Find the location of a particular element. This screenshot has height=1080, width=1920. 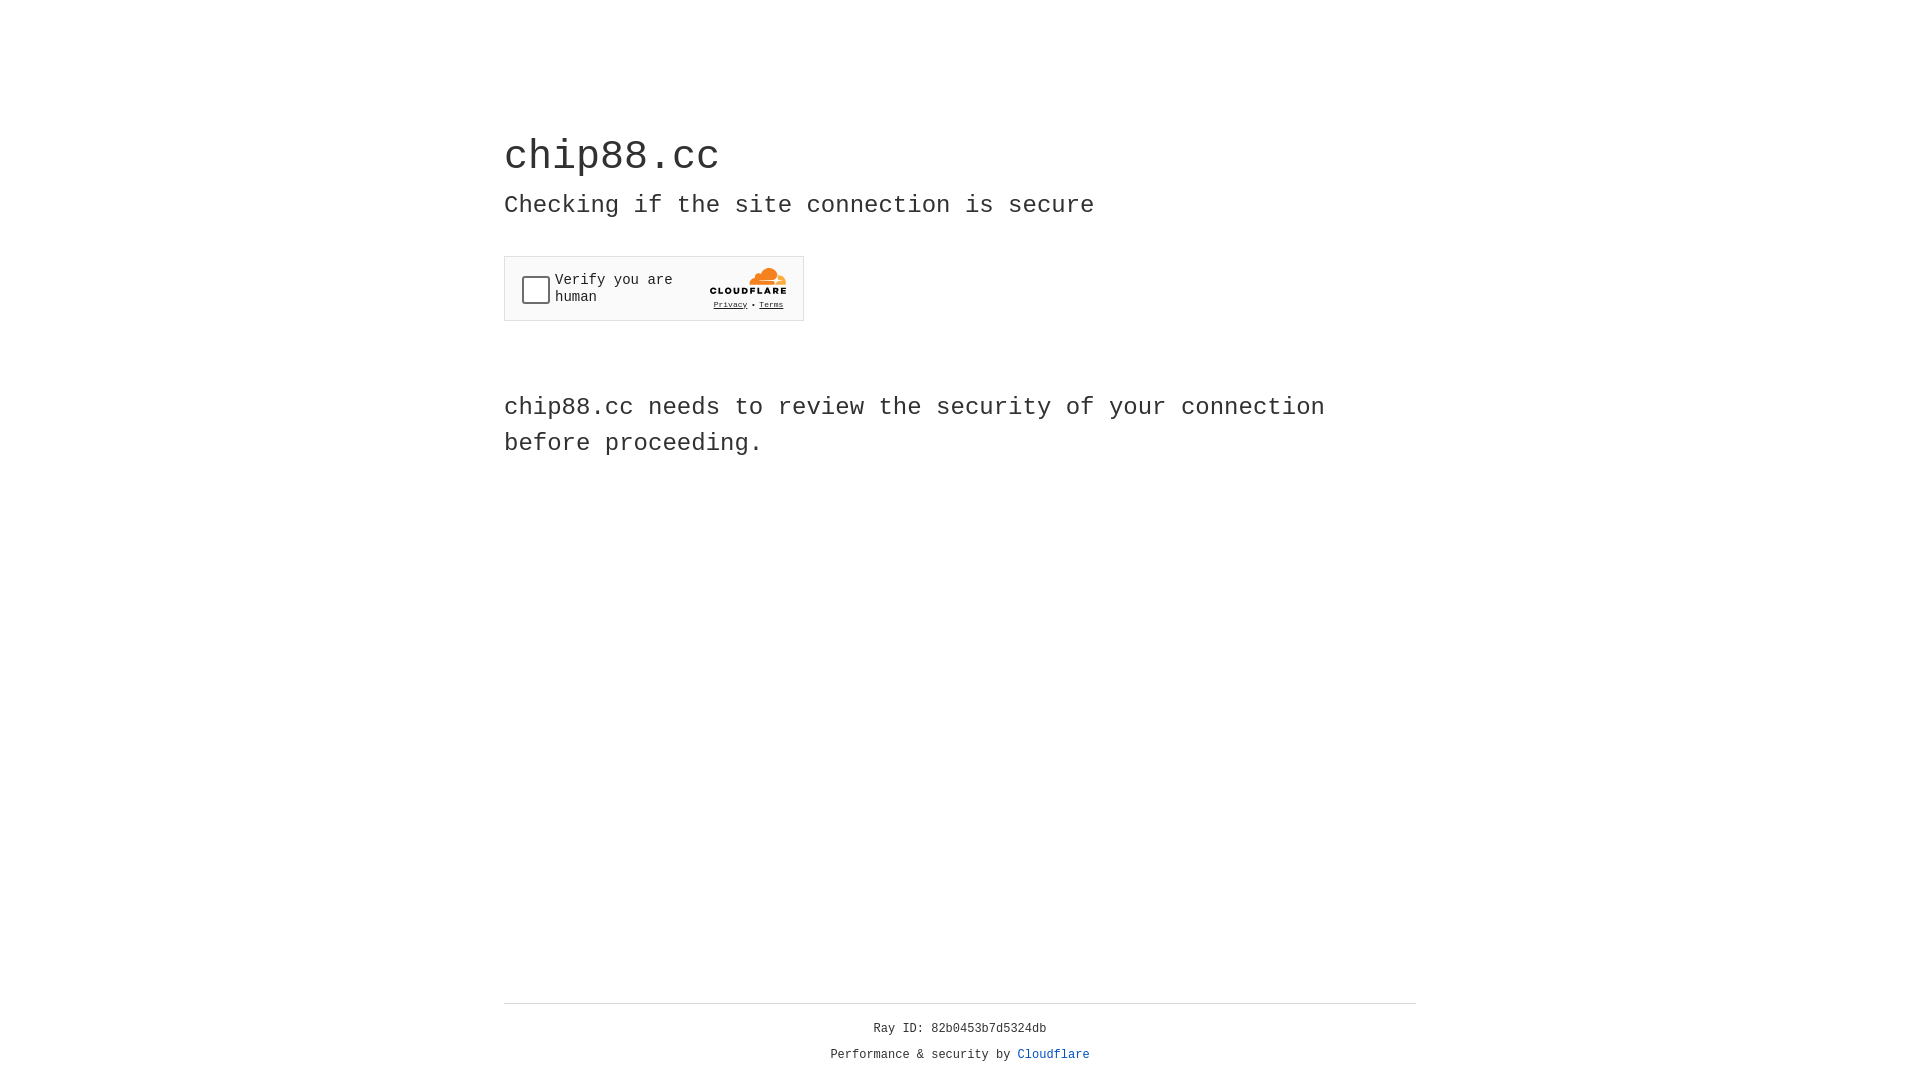

Widget containing a Cloudflare security challenge is located at coordinates (654, 288).